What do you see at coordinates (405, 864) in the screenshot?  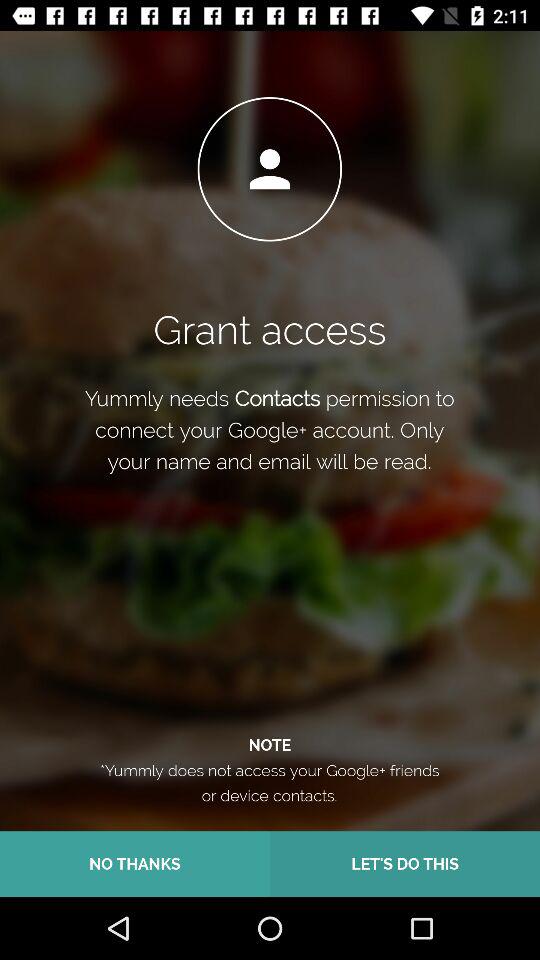 I see `scroll until the let s do icon` at bounding box center [405, 864].